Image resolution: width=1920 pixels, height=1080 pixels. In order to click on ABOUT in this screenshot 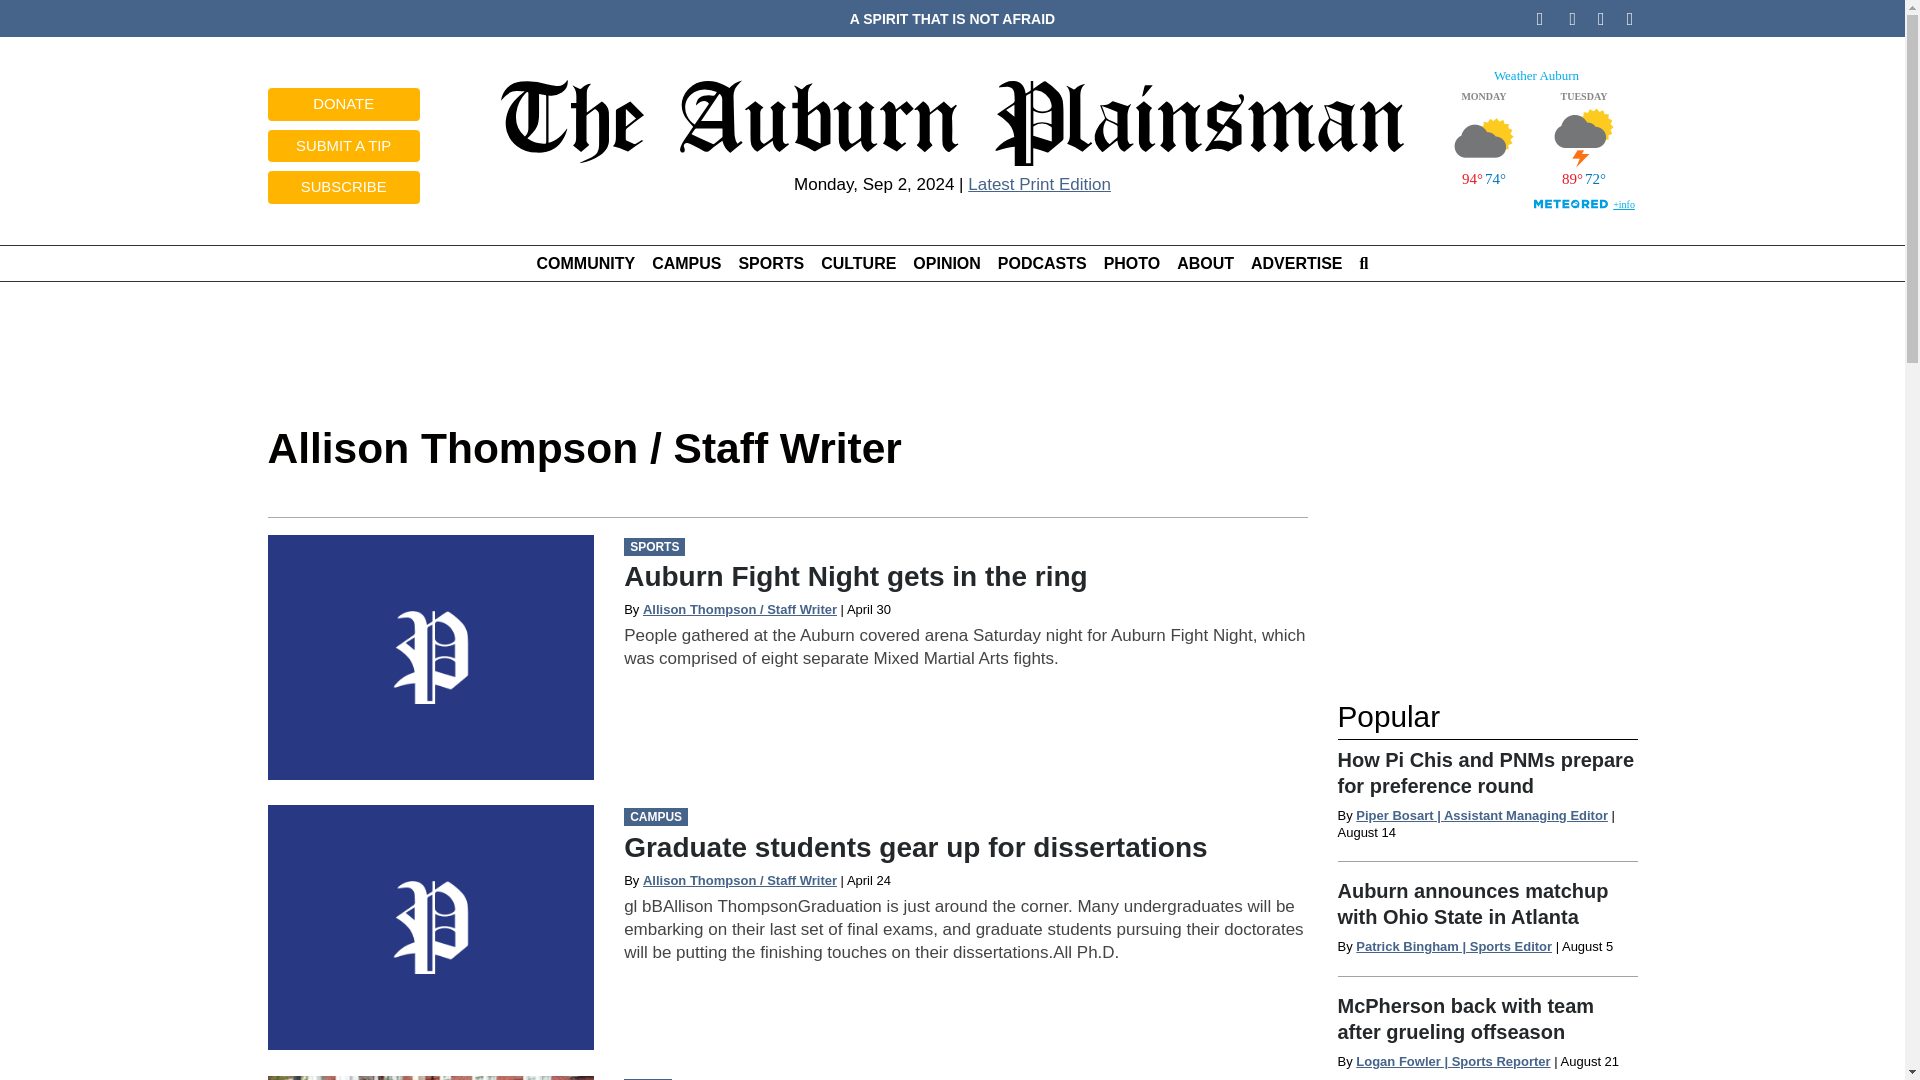, I will do `click(1206, 263)`.